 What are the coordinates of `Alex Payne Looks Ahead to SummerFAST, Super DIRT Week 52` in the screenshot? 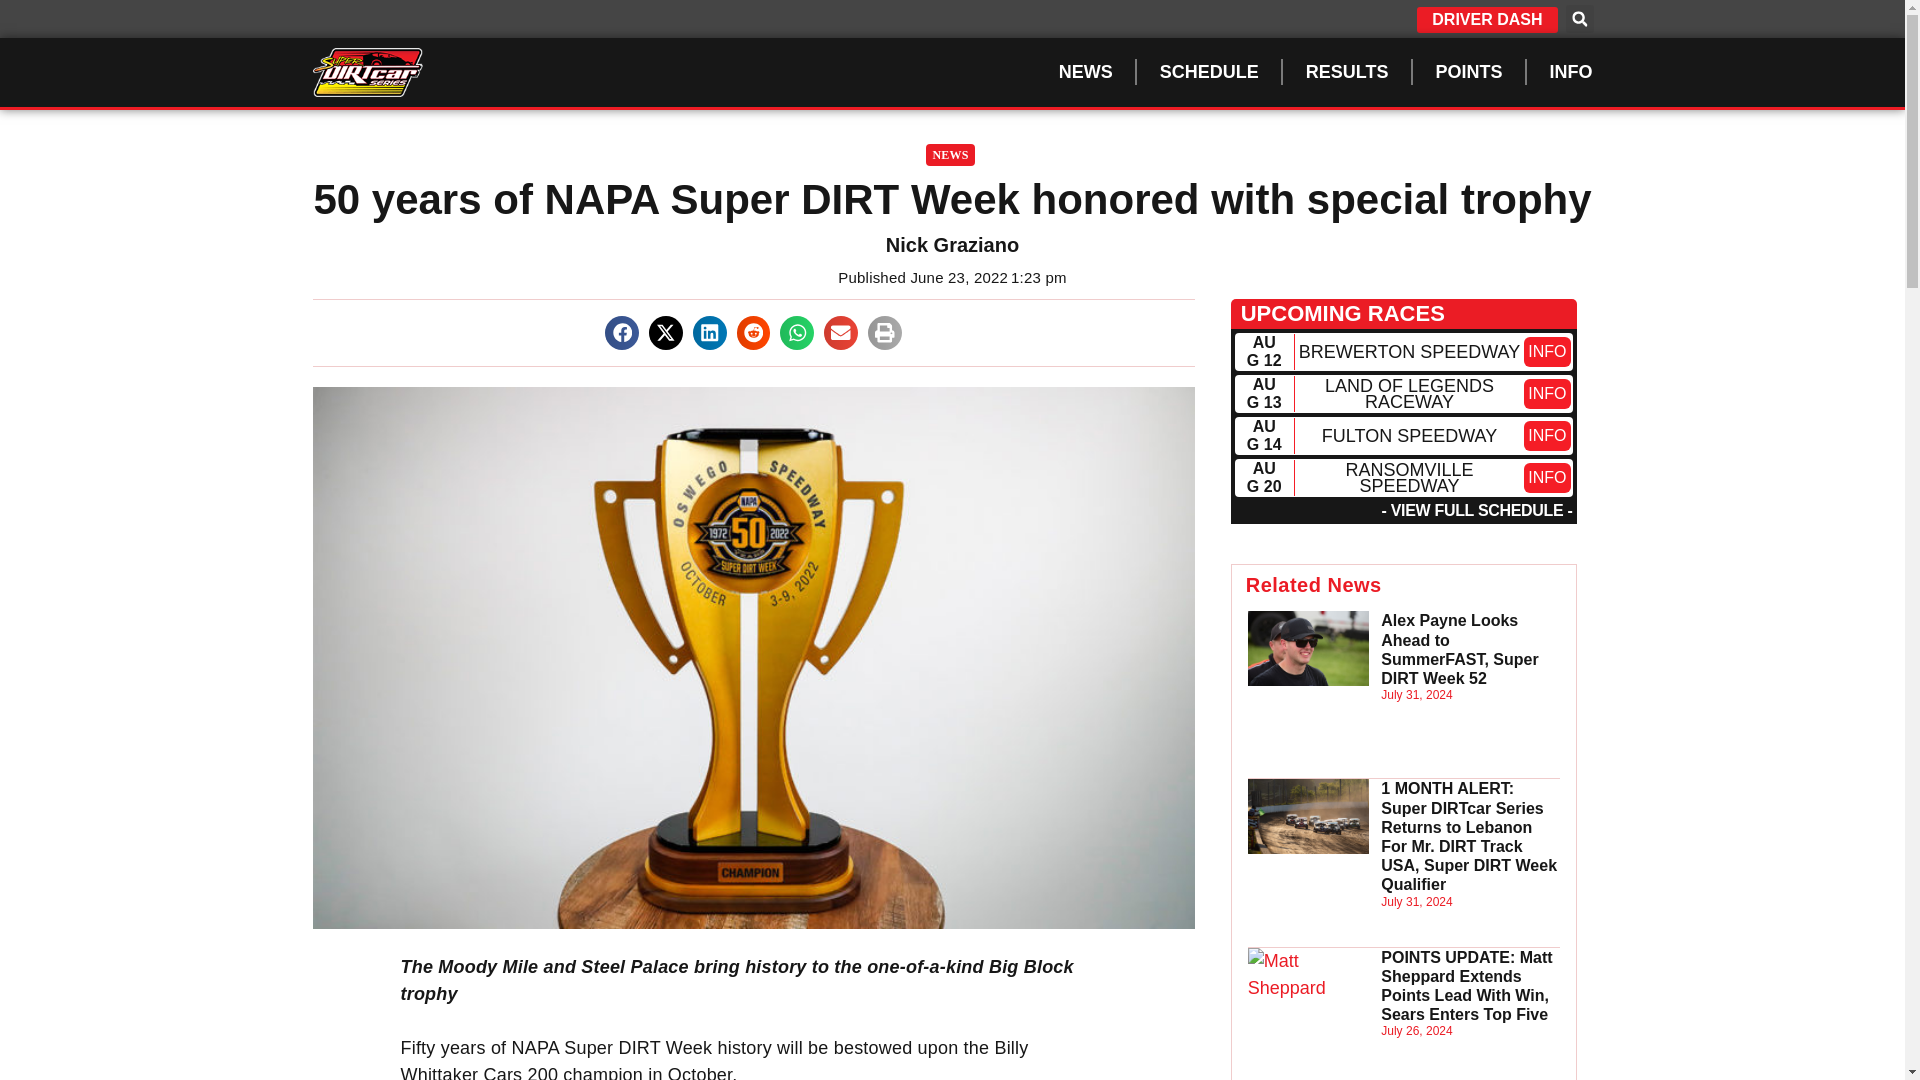 It's located at (1458, 649).